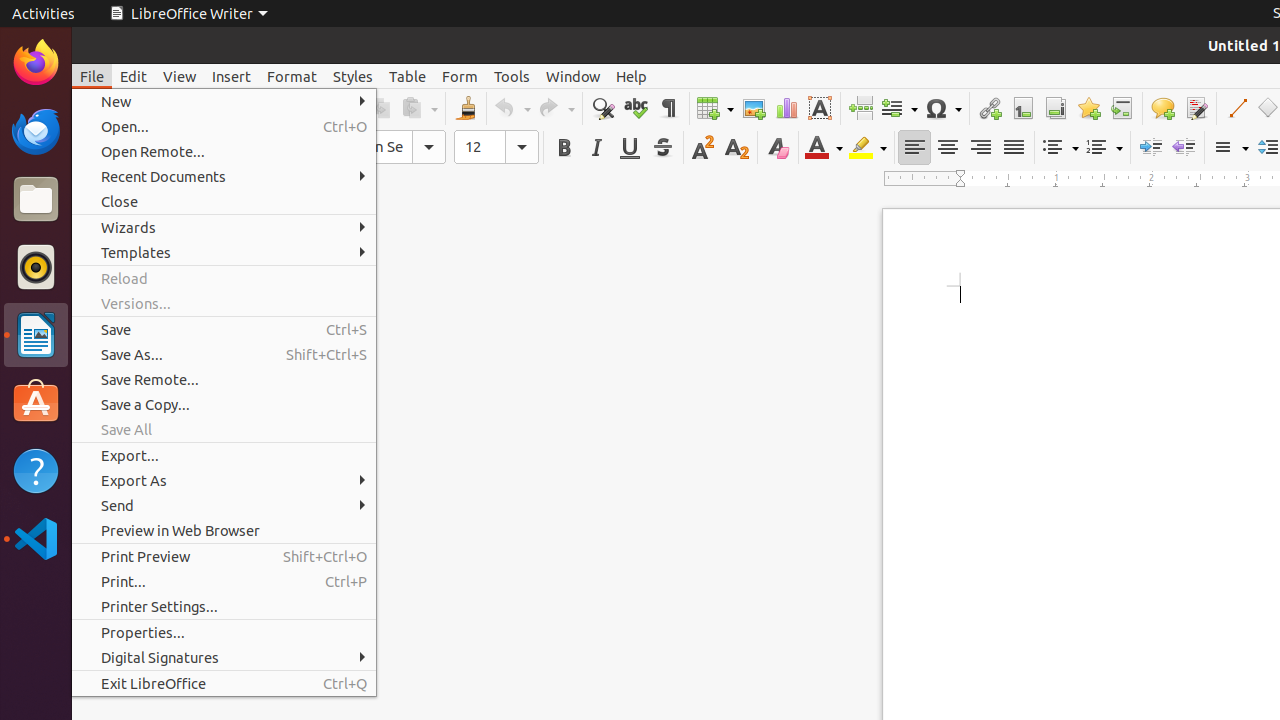  What do you see at coordinates (224, 126) in the screenshot?
I see `Open...` at bounding box center [224, 126].